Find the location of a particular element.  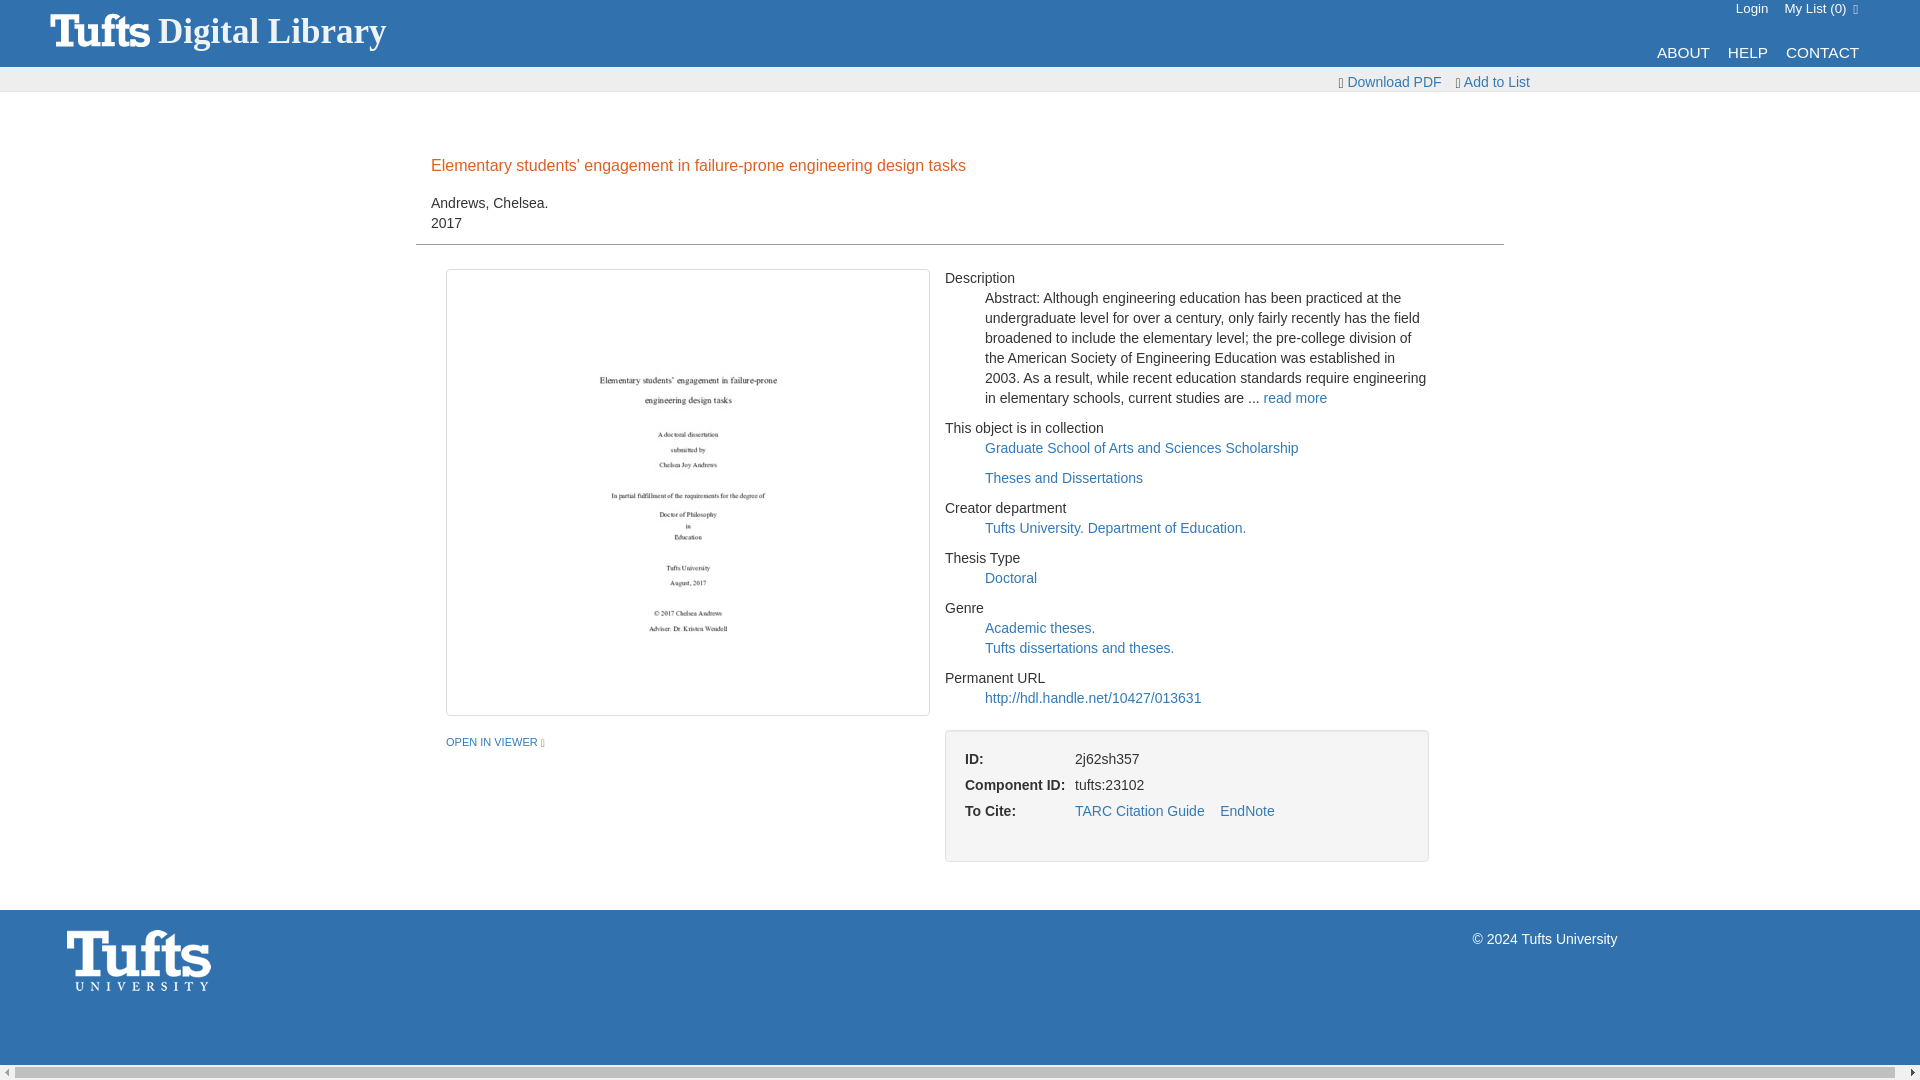

Academic theses. is located at coordinates (1496, 82).